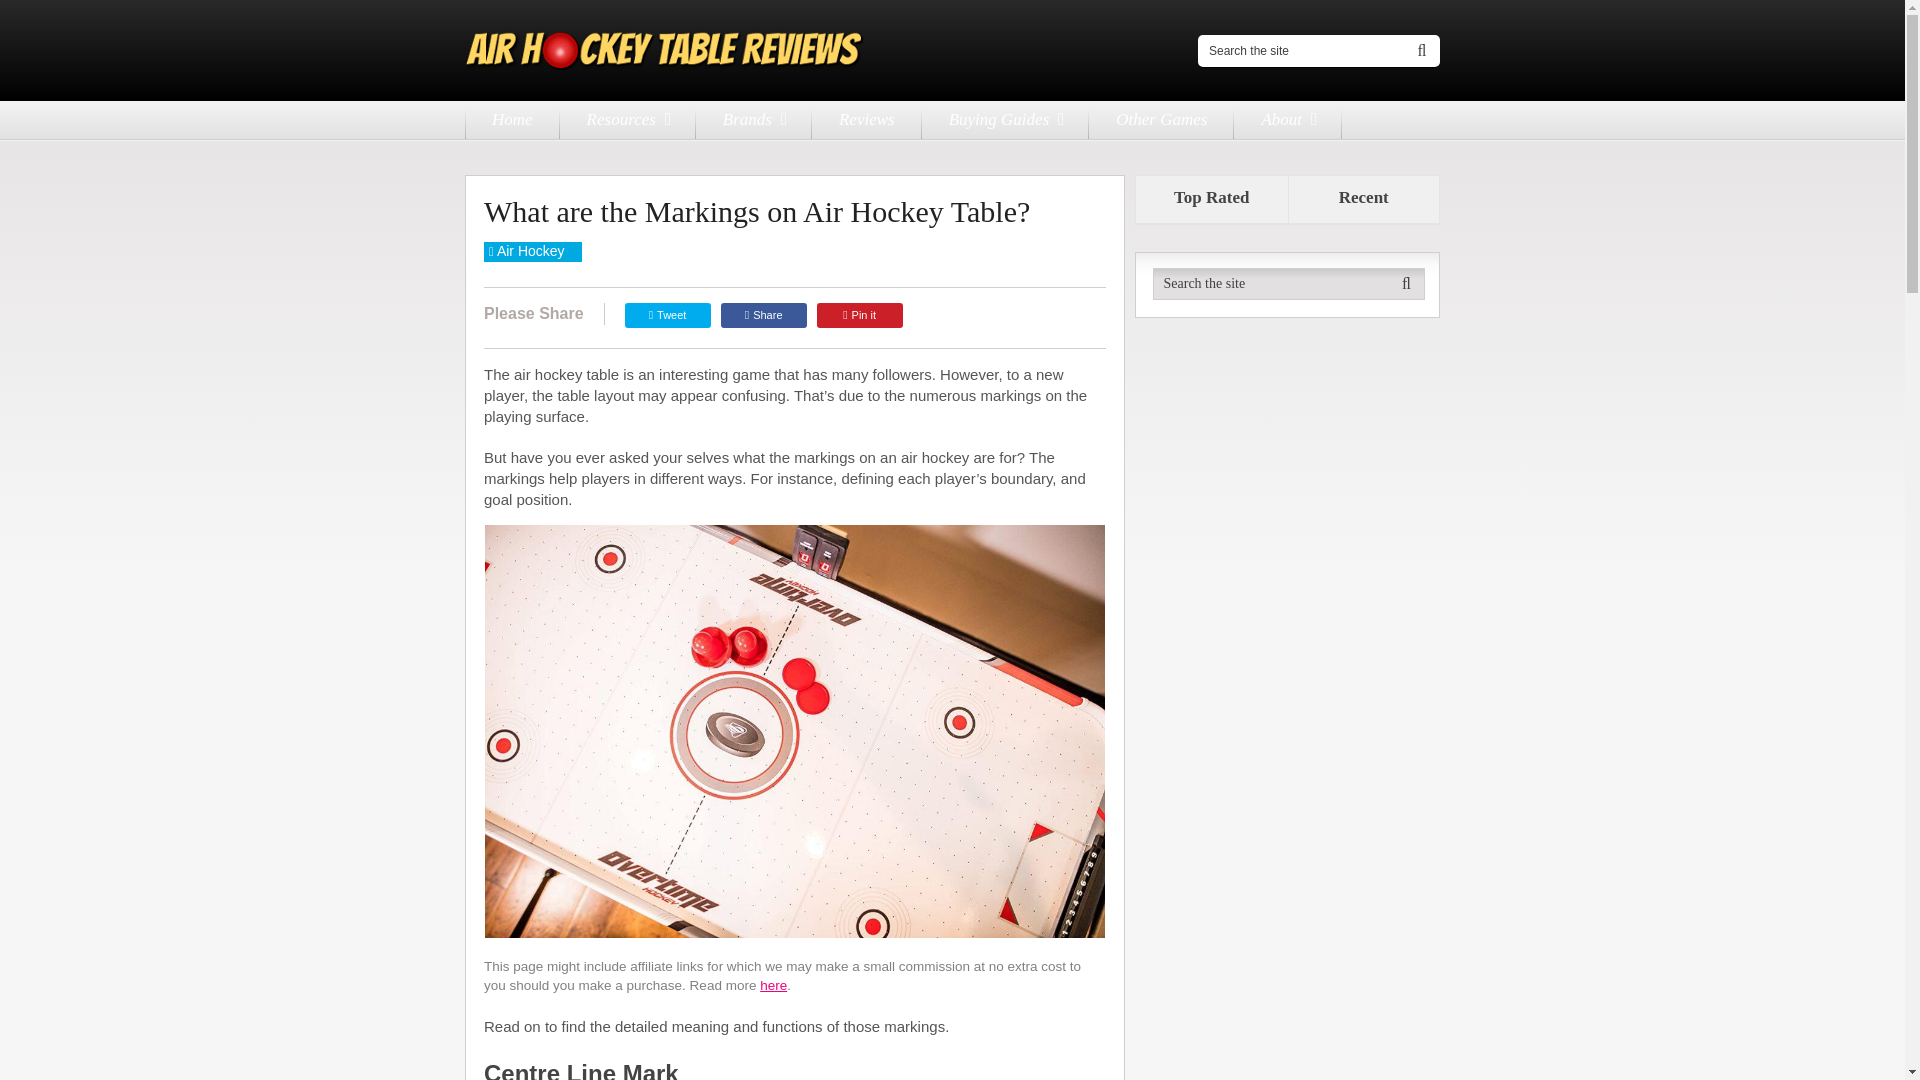 Image resolution: width=1920 pixels, height=1080 pixels. I want to click on Buying Guides, so click(1006, 120).